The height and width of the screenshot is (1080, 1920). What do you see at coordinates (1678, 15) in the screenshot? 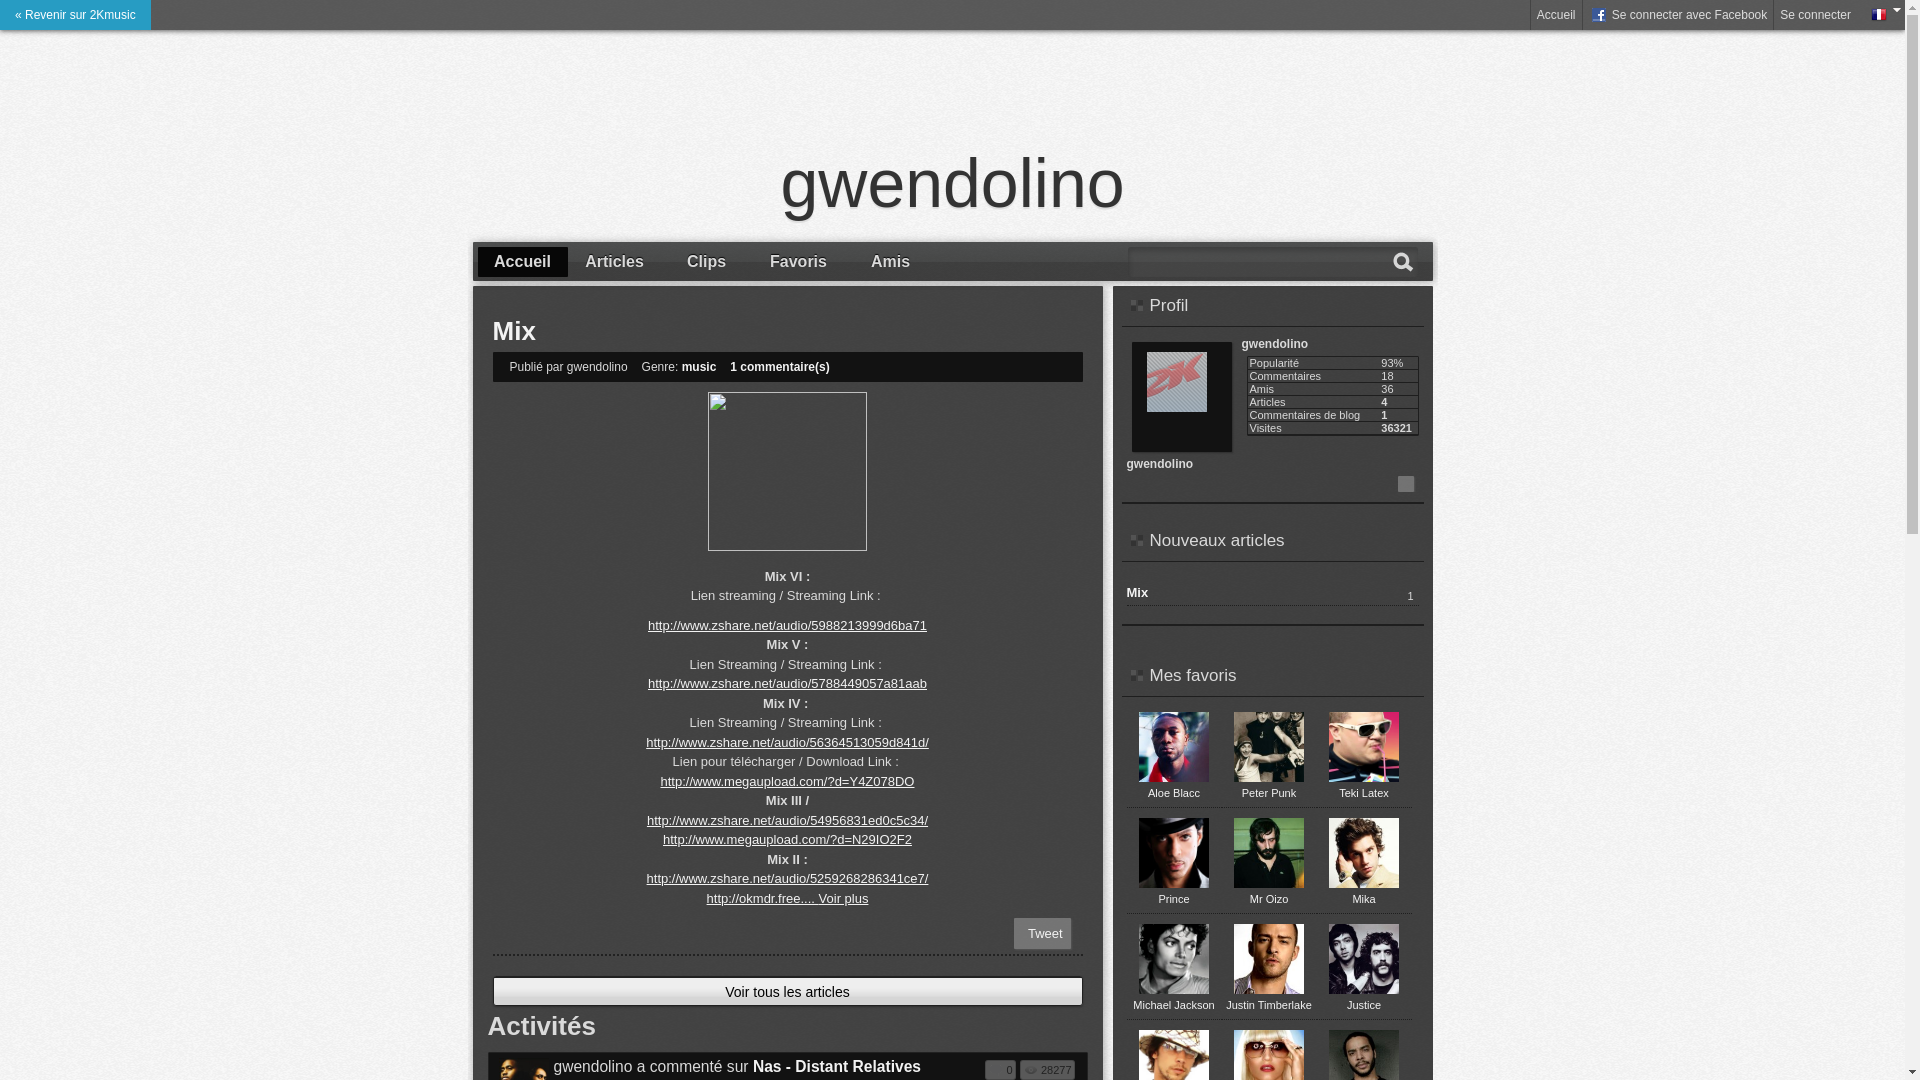
I see ` Se connecter avec Facebook` at bounding box center [1678, 15].